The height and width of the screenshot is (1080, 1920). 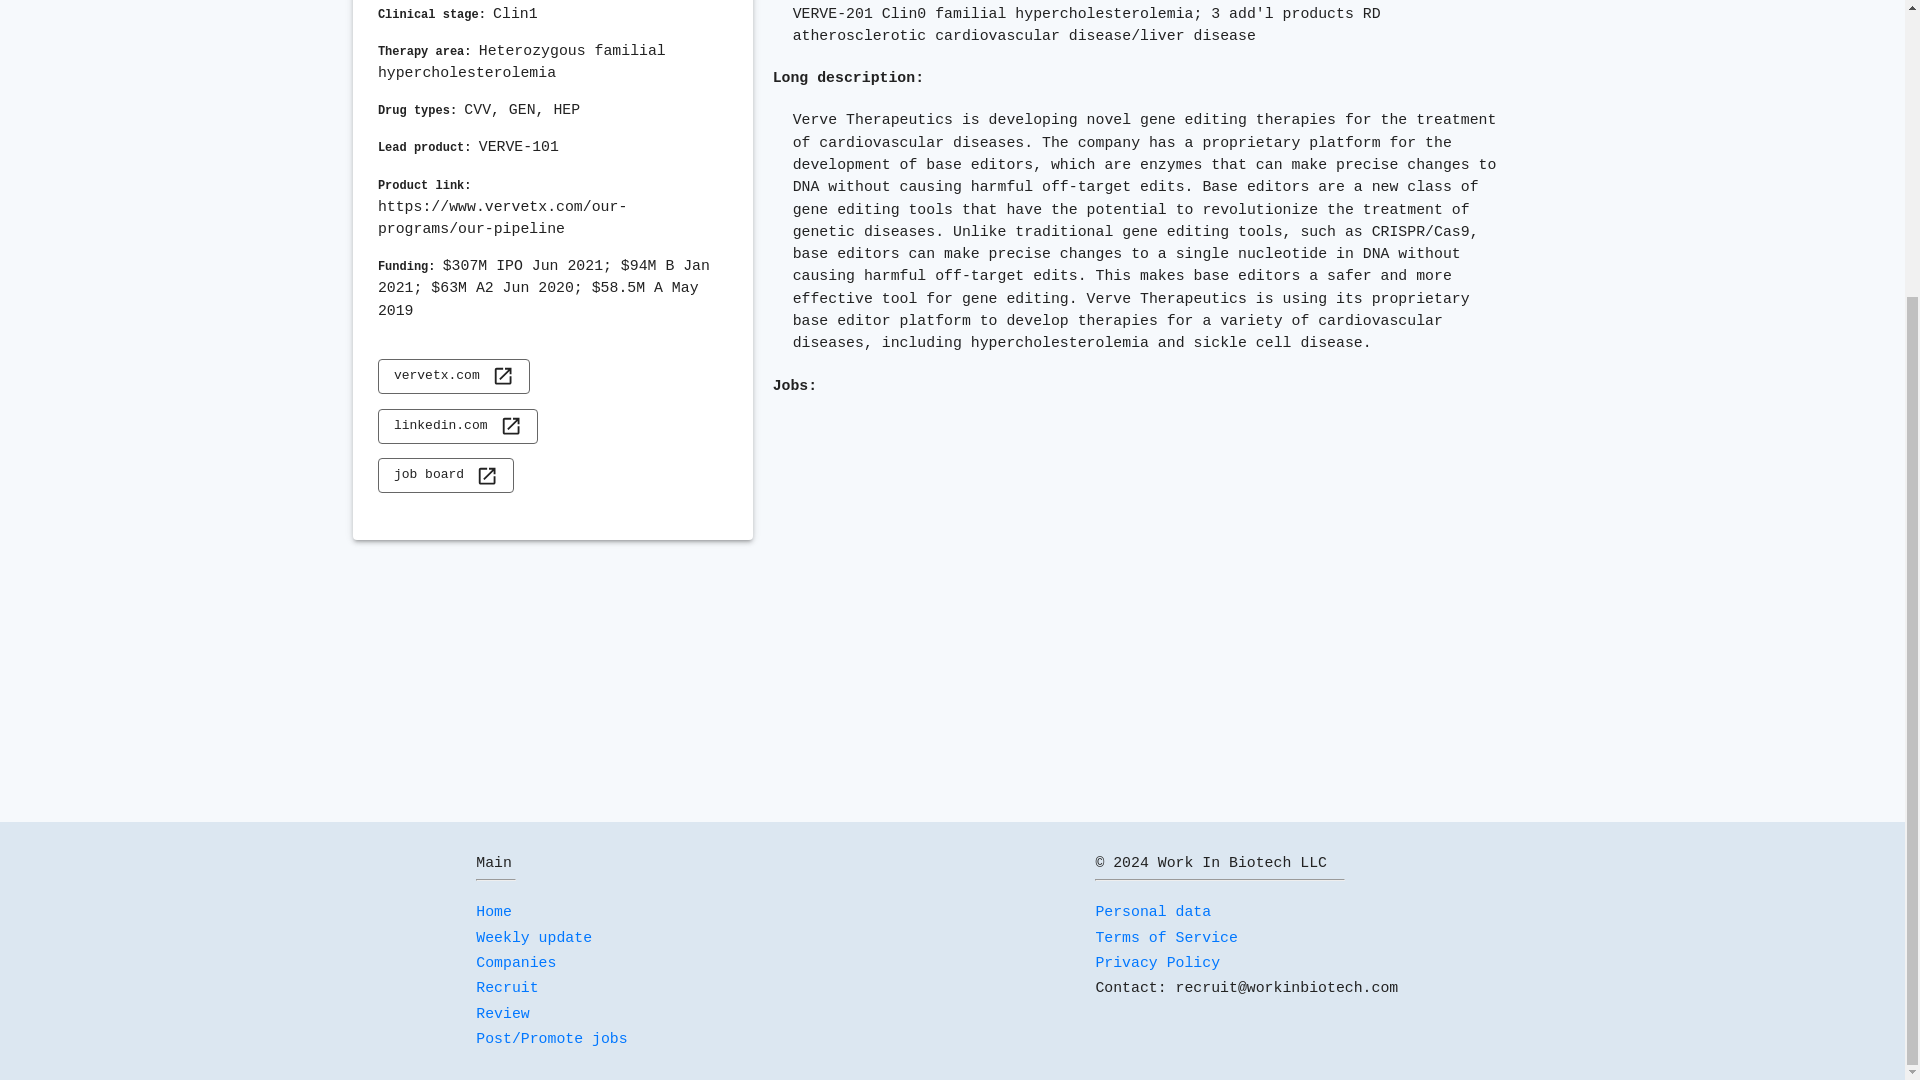 I want to click on Weekly update, so click(x=534, y=938).